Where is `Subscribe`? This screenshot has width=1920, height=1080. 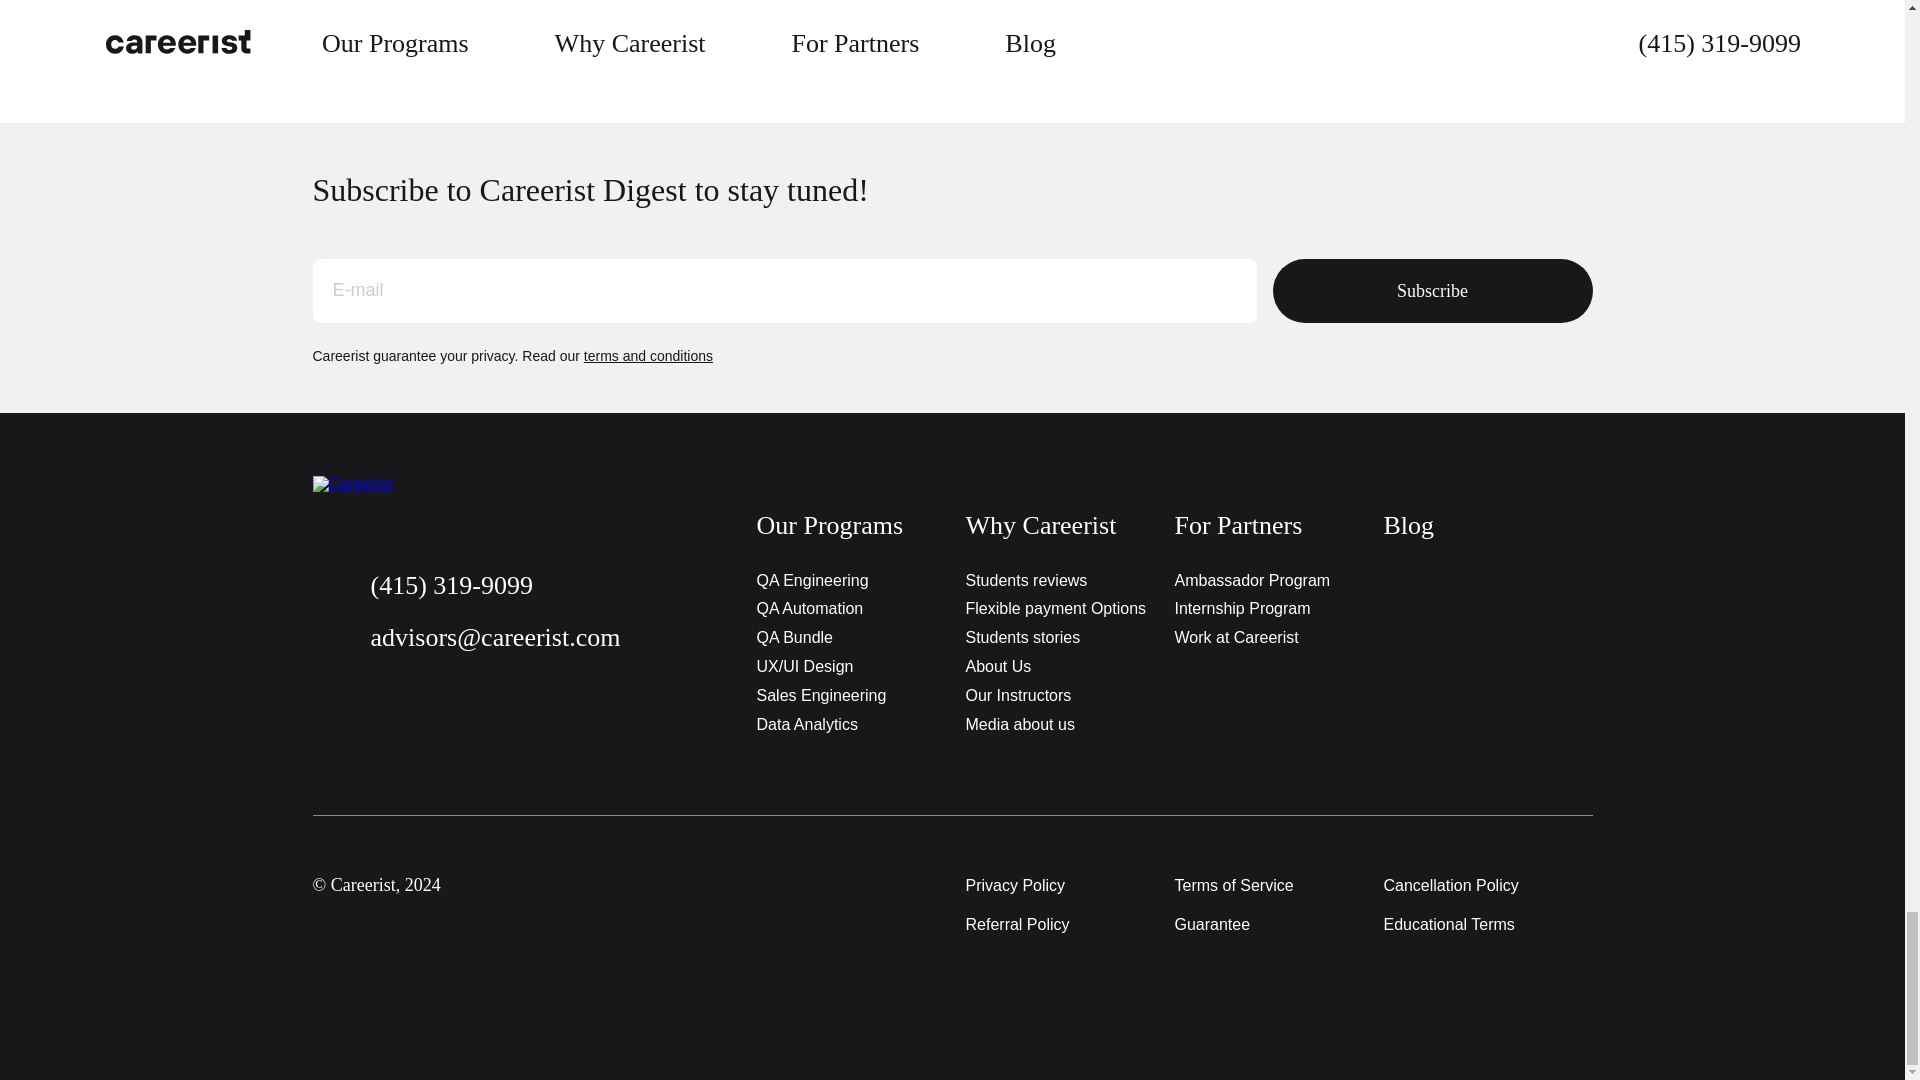 Subscribe is located at coordinates (1431, 290).